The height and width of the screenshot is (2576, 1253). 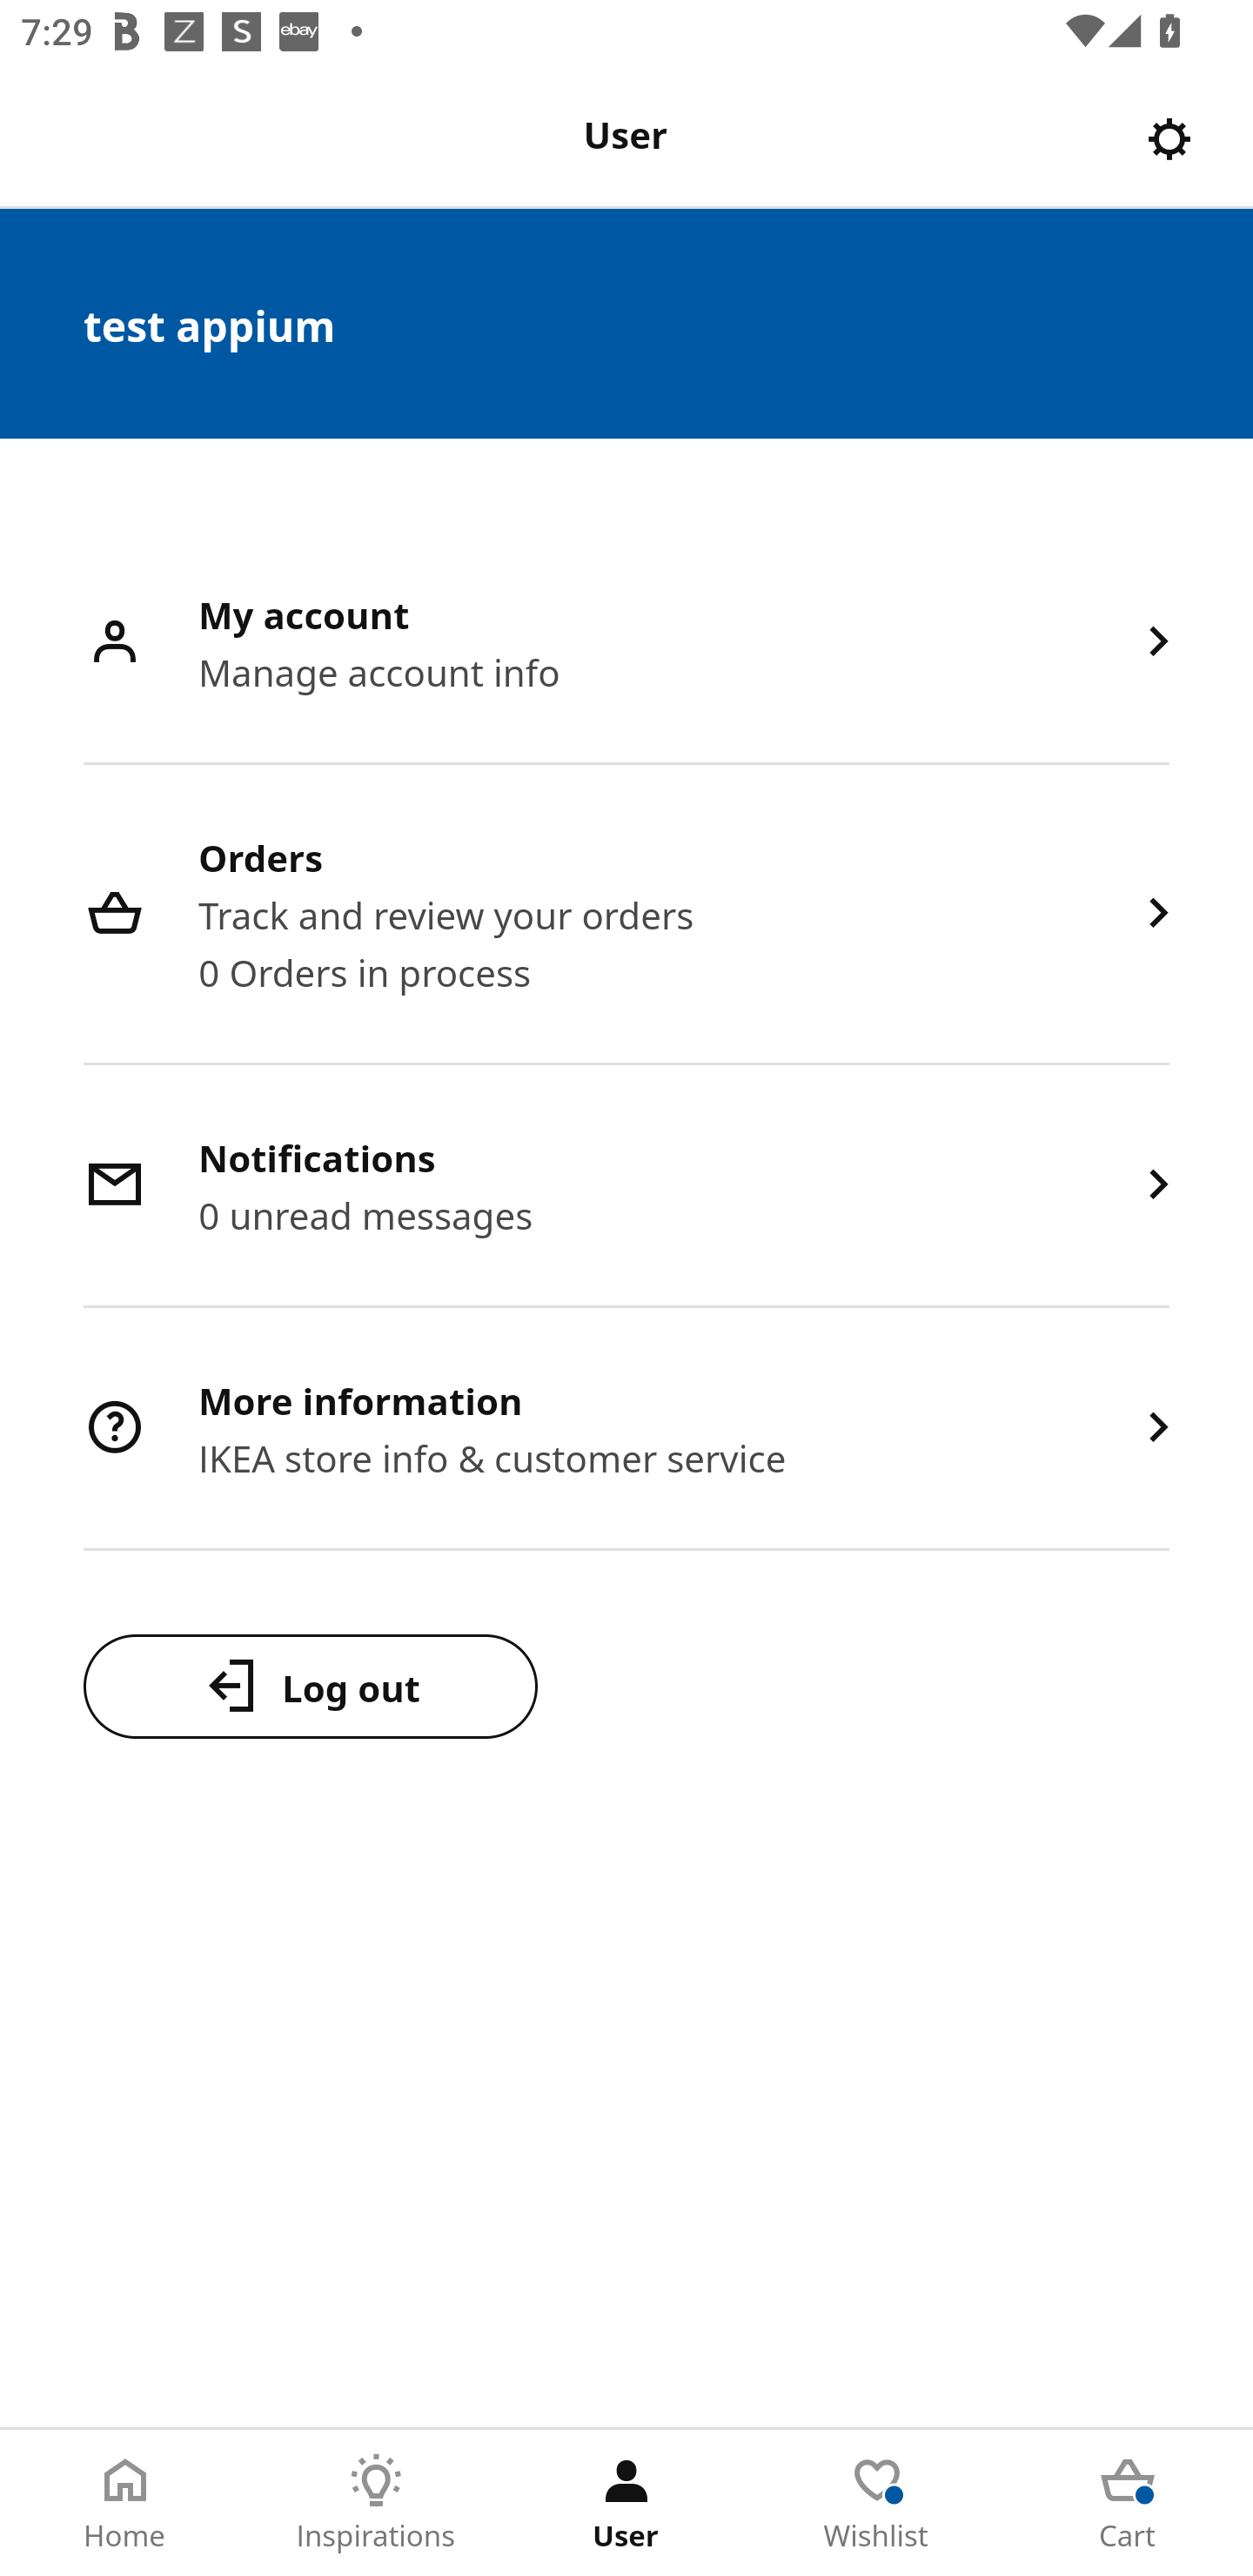 What do you see at coordinates (626, 1187) in the screenshot?
I see `Notifications
0 unread messages` at bounding box center [626, 1187].